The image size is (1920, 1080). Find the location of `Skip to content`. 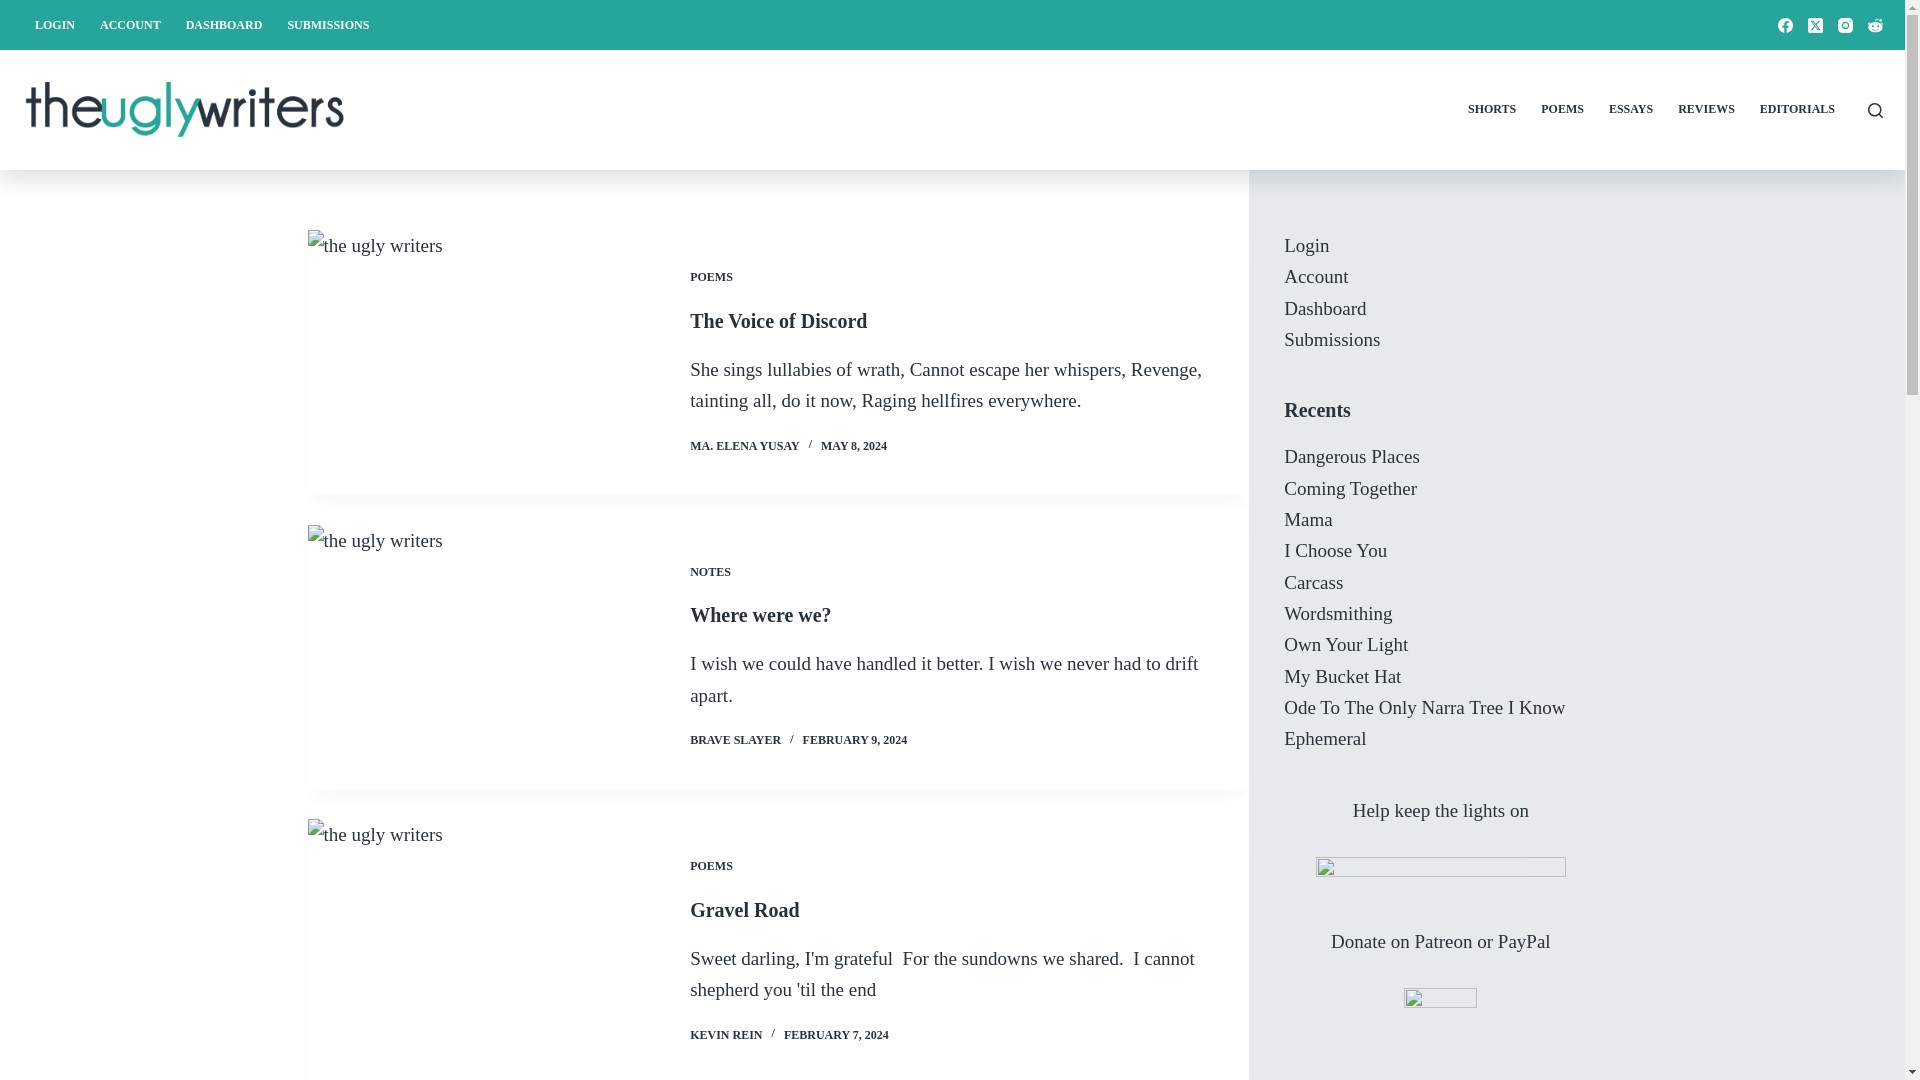

Skip to content is located at coordinates (20, 10).